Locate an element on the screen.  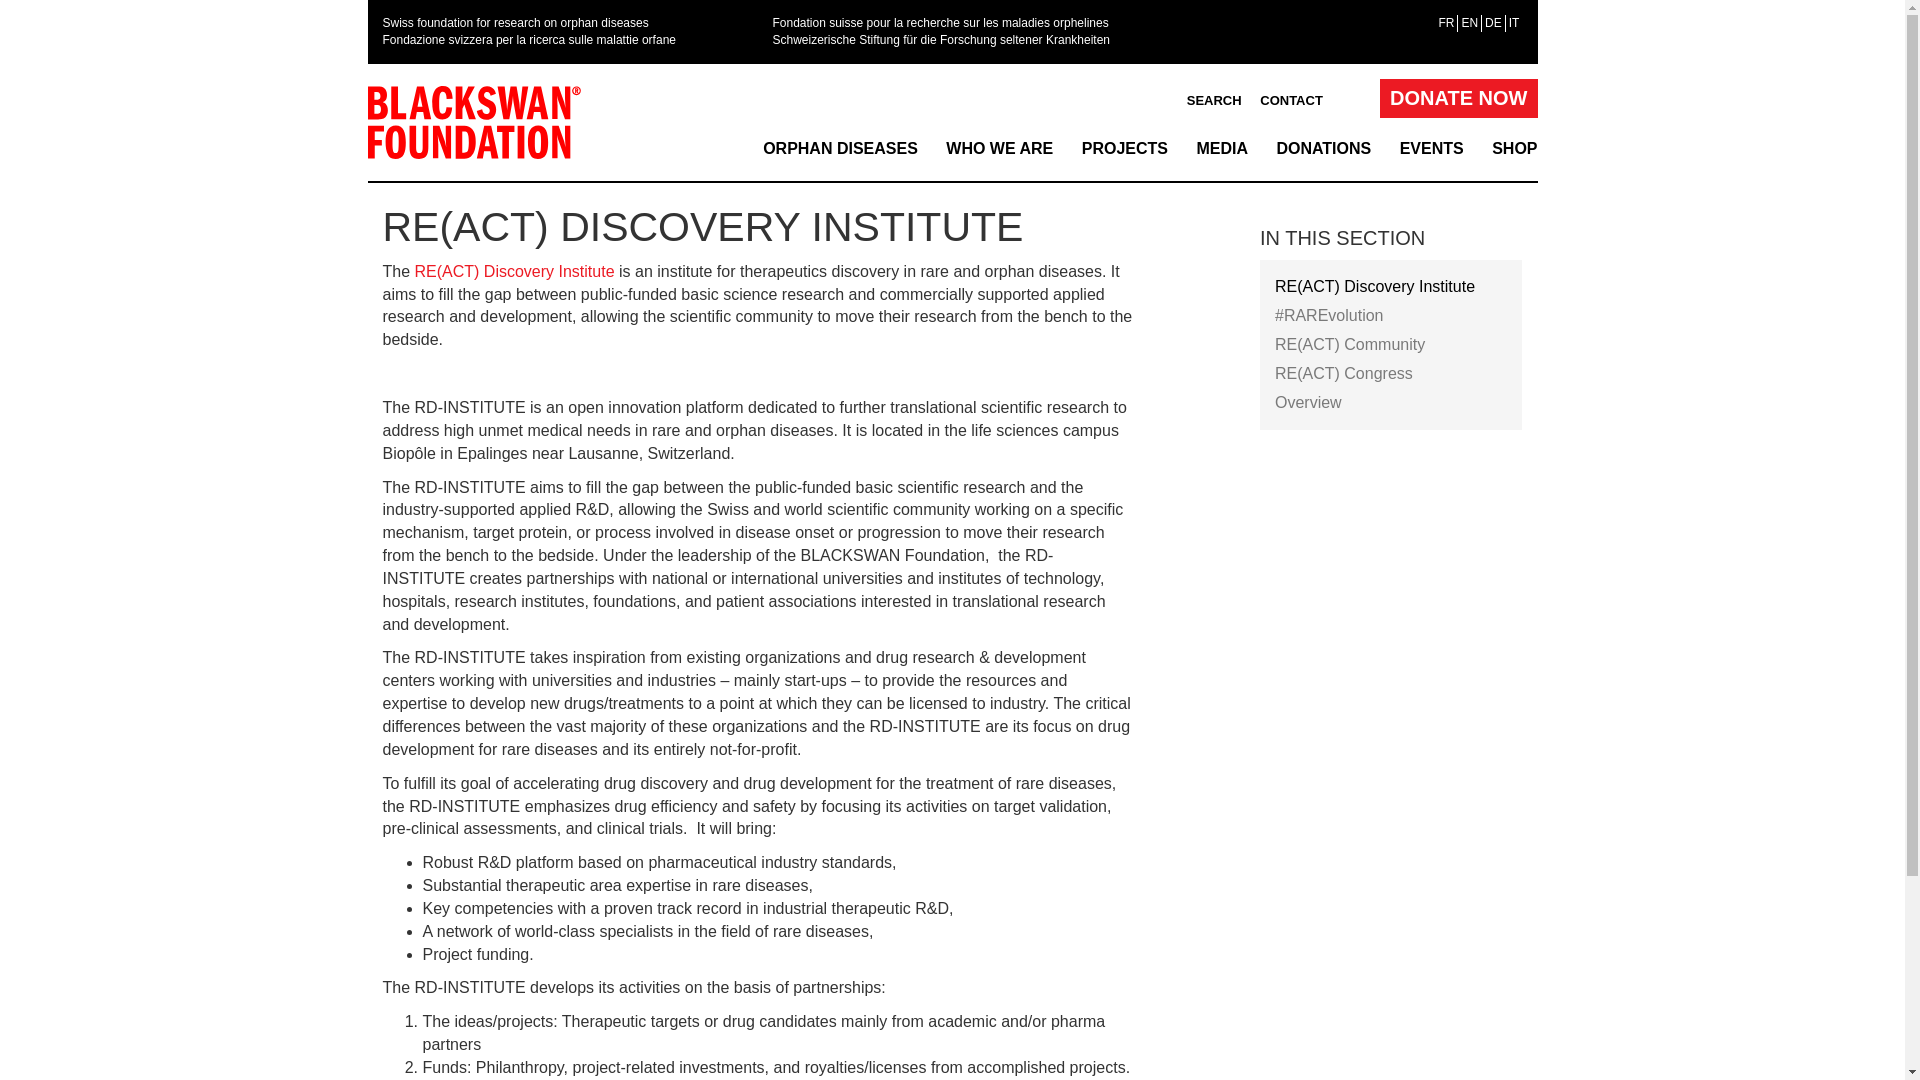
CONTACT is located at coordinates (1292, 102).